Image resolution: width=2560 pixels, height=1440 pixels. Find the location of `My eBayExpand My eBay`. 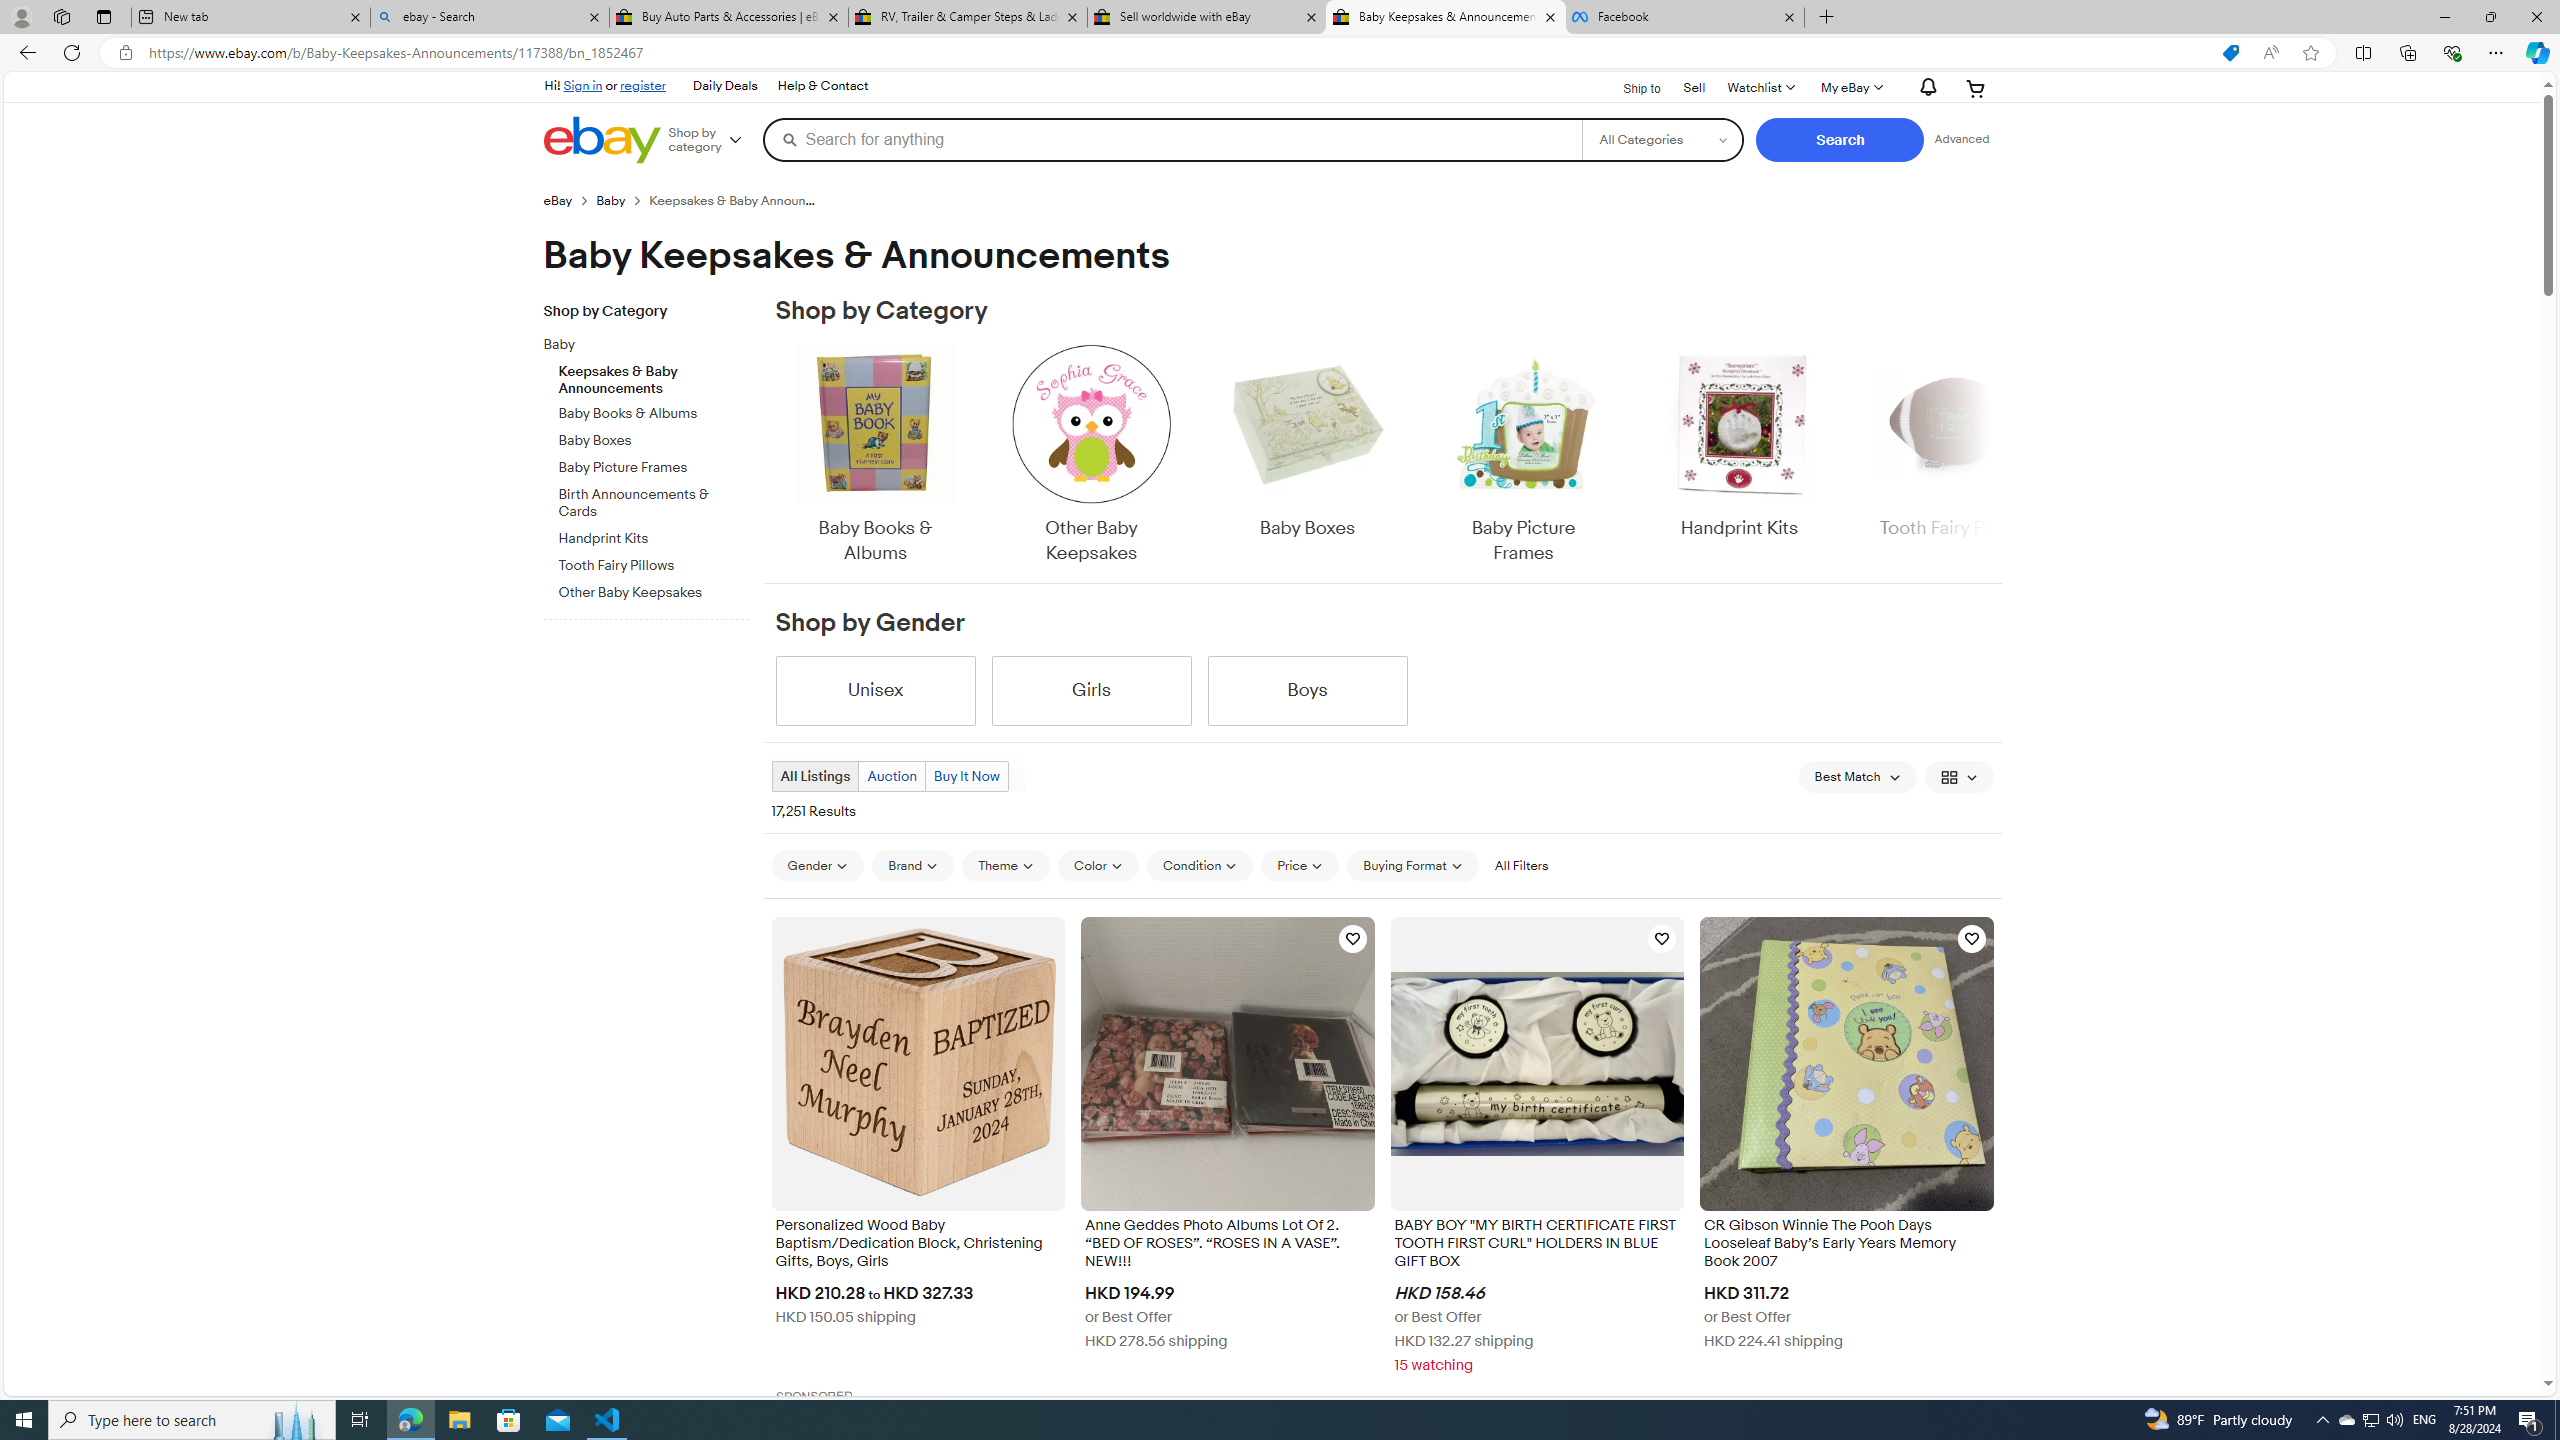

My eBayExpand My eBay is located at coordinates (1850, 88).